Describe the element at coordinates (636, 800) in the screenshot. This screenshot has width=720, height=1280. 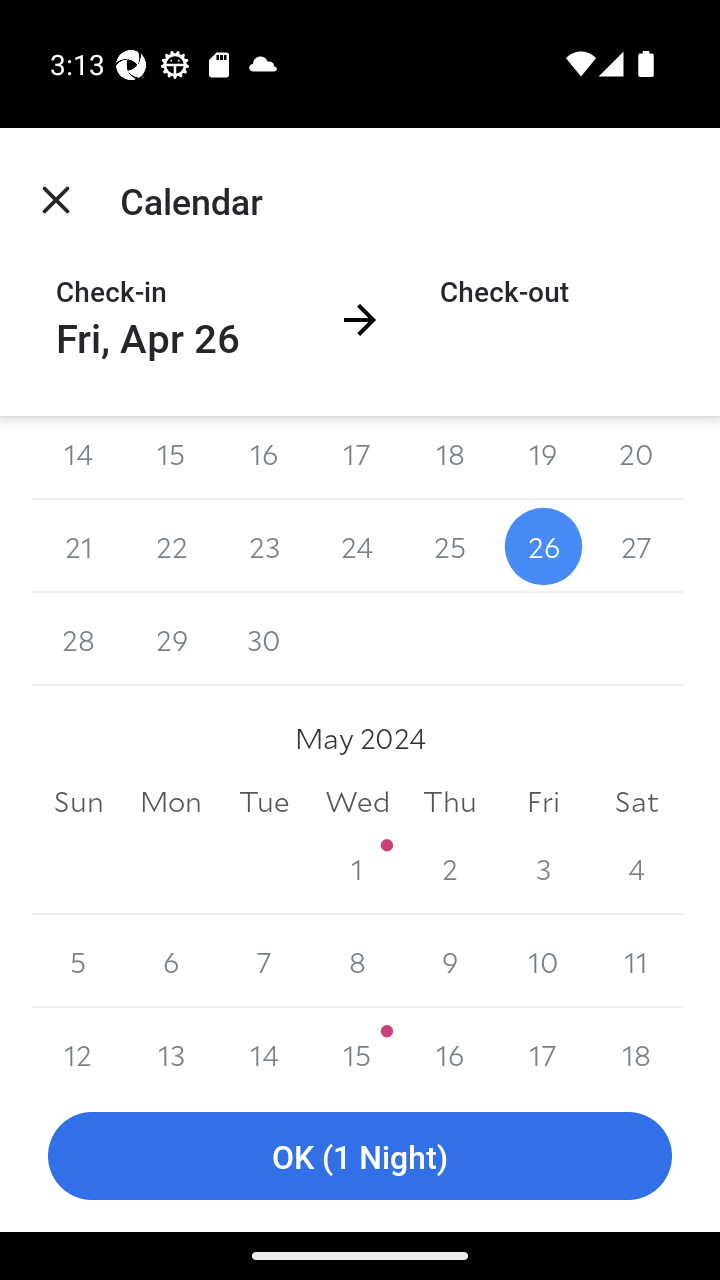
I see `Sat` at that location.